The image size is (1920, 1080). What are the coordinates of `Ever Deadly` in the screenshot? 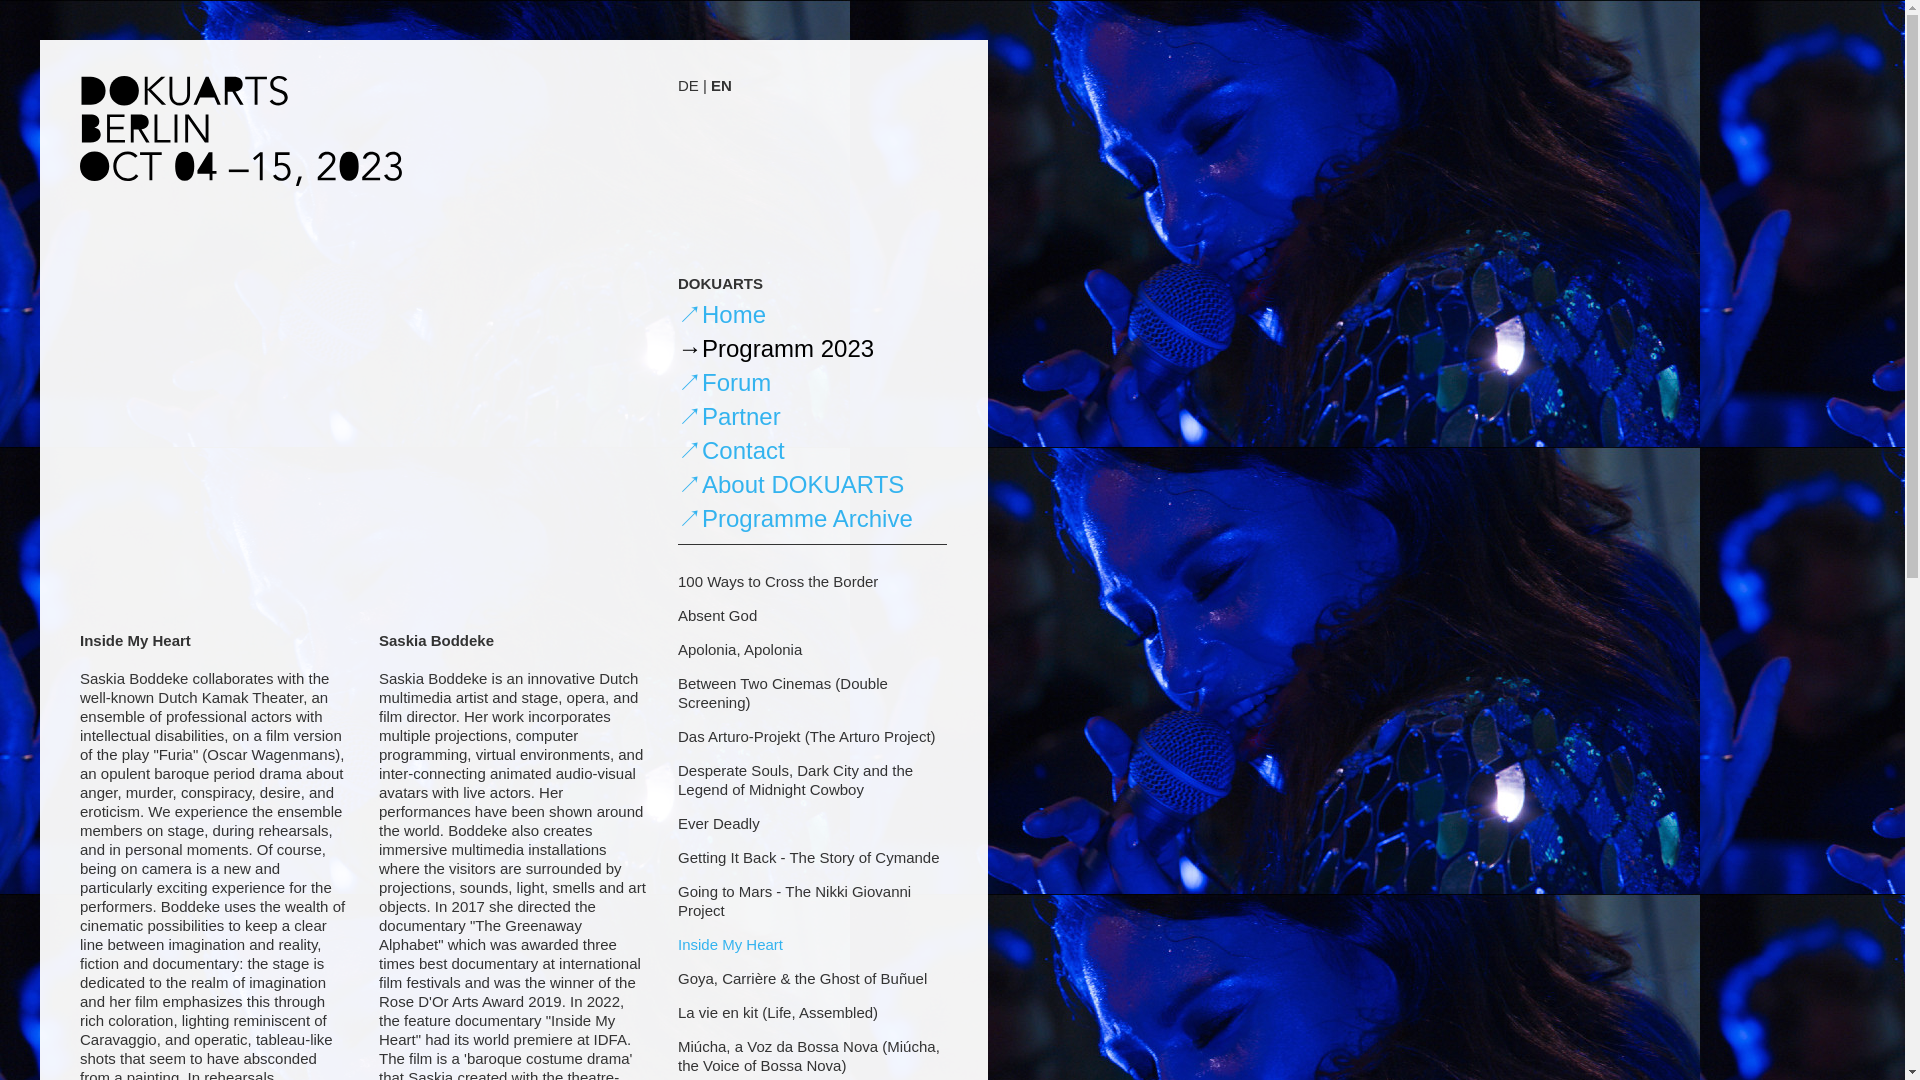 It's located at (718, 823).